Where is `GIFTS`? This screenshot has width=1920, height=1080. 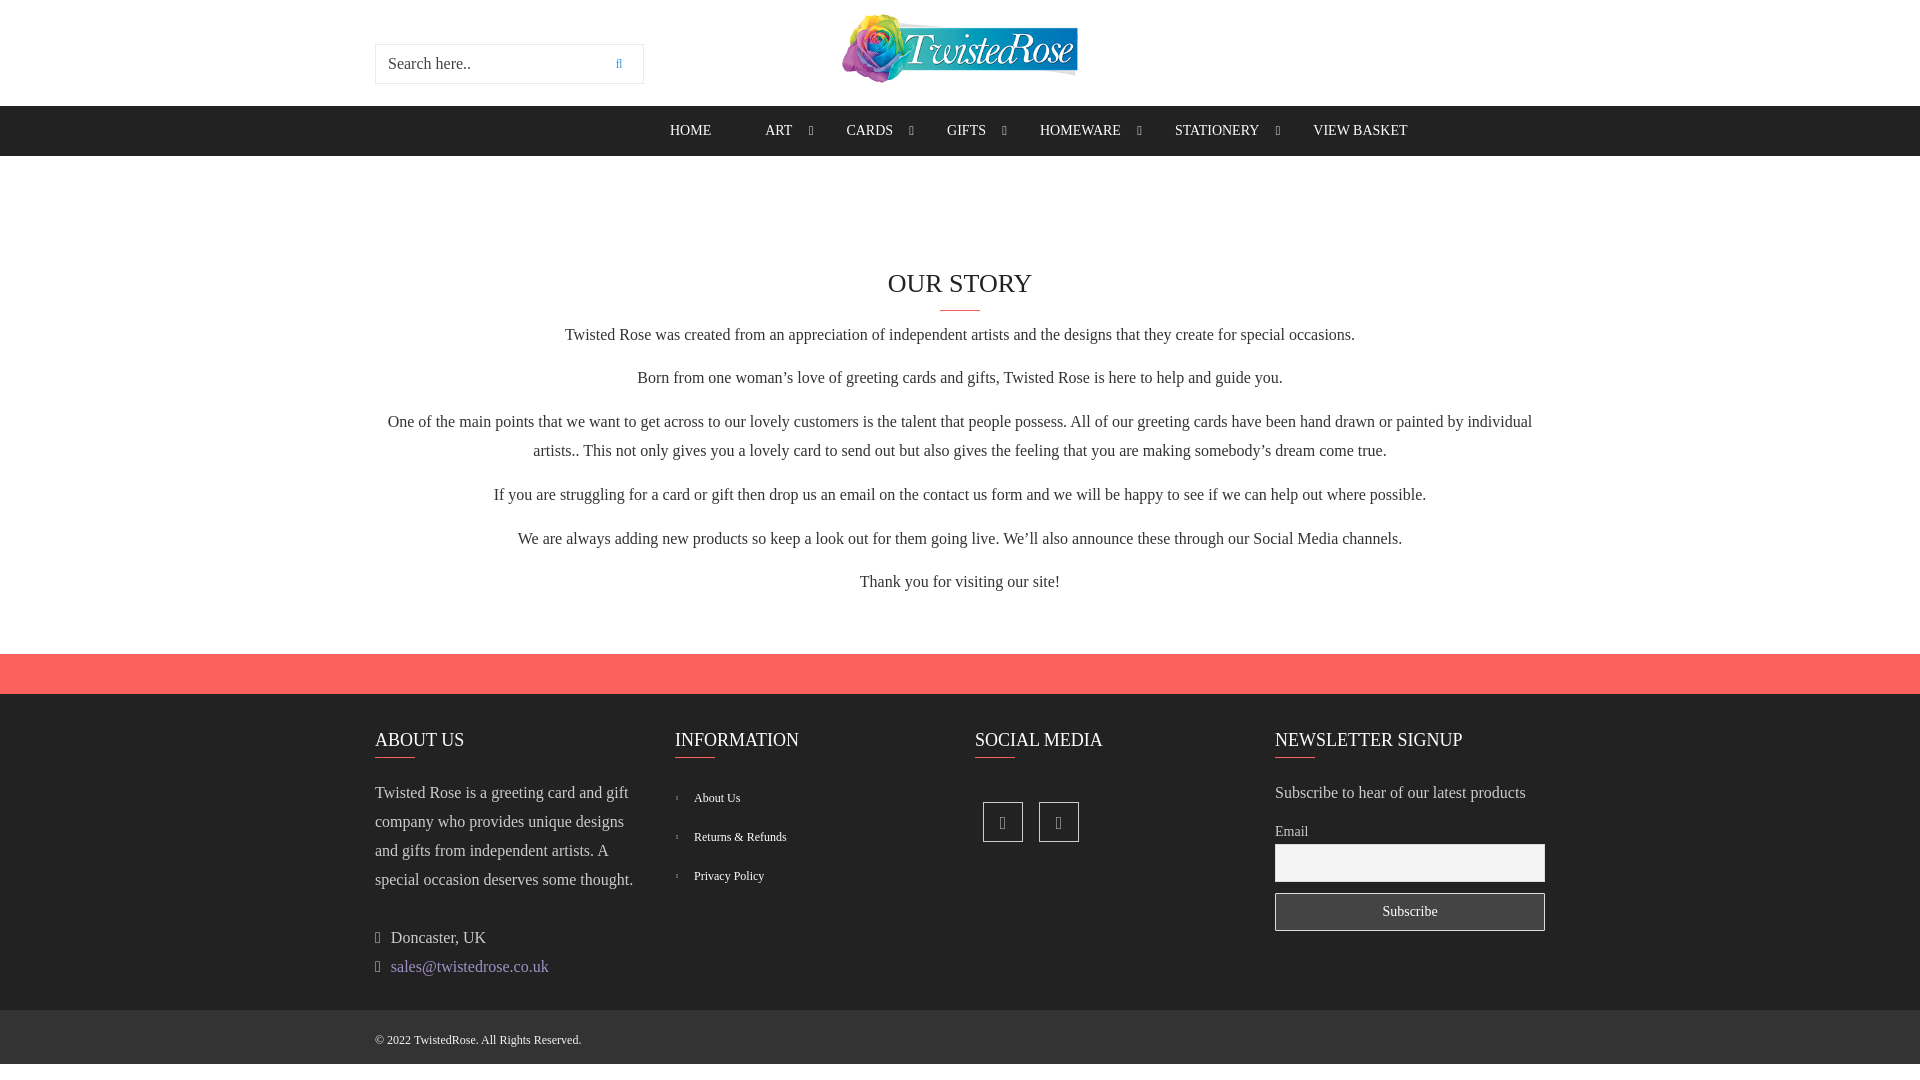
GIFTS is located at coordinates (966, 130).